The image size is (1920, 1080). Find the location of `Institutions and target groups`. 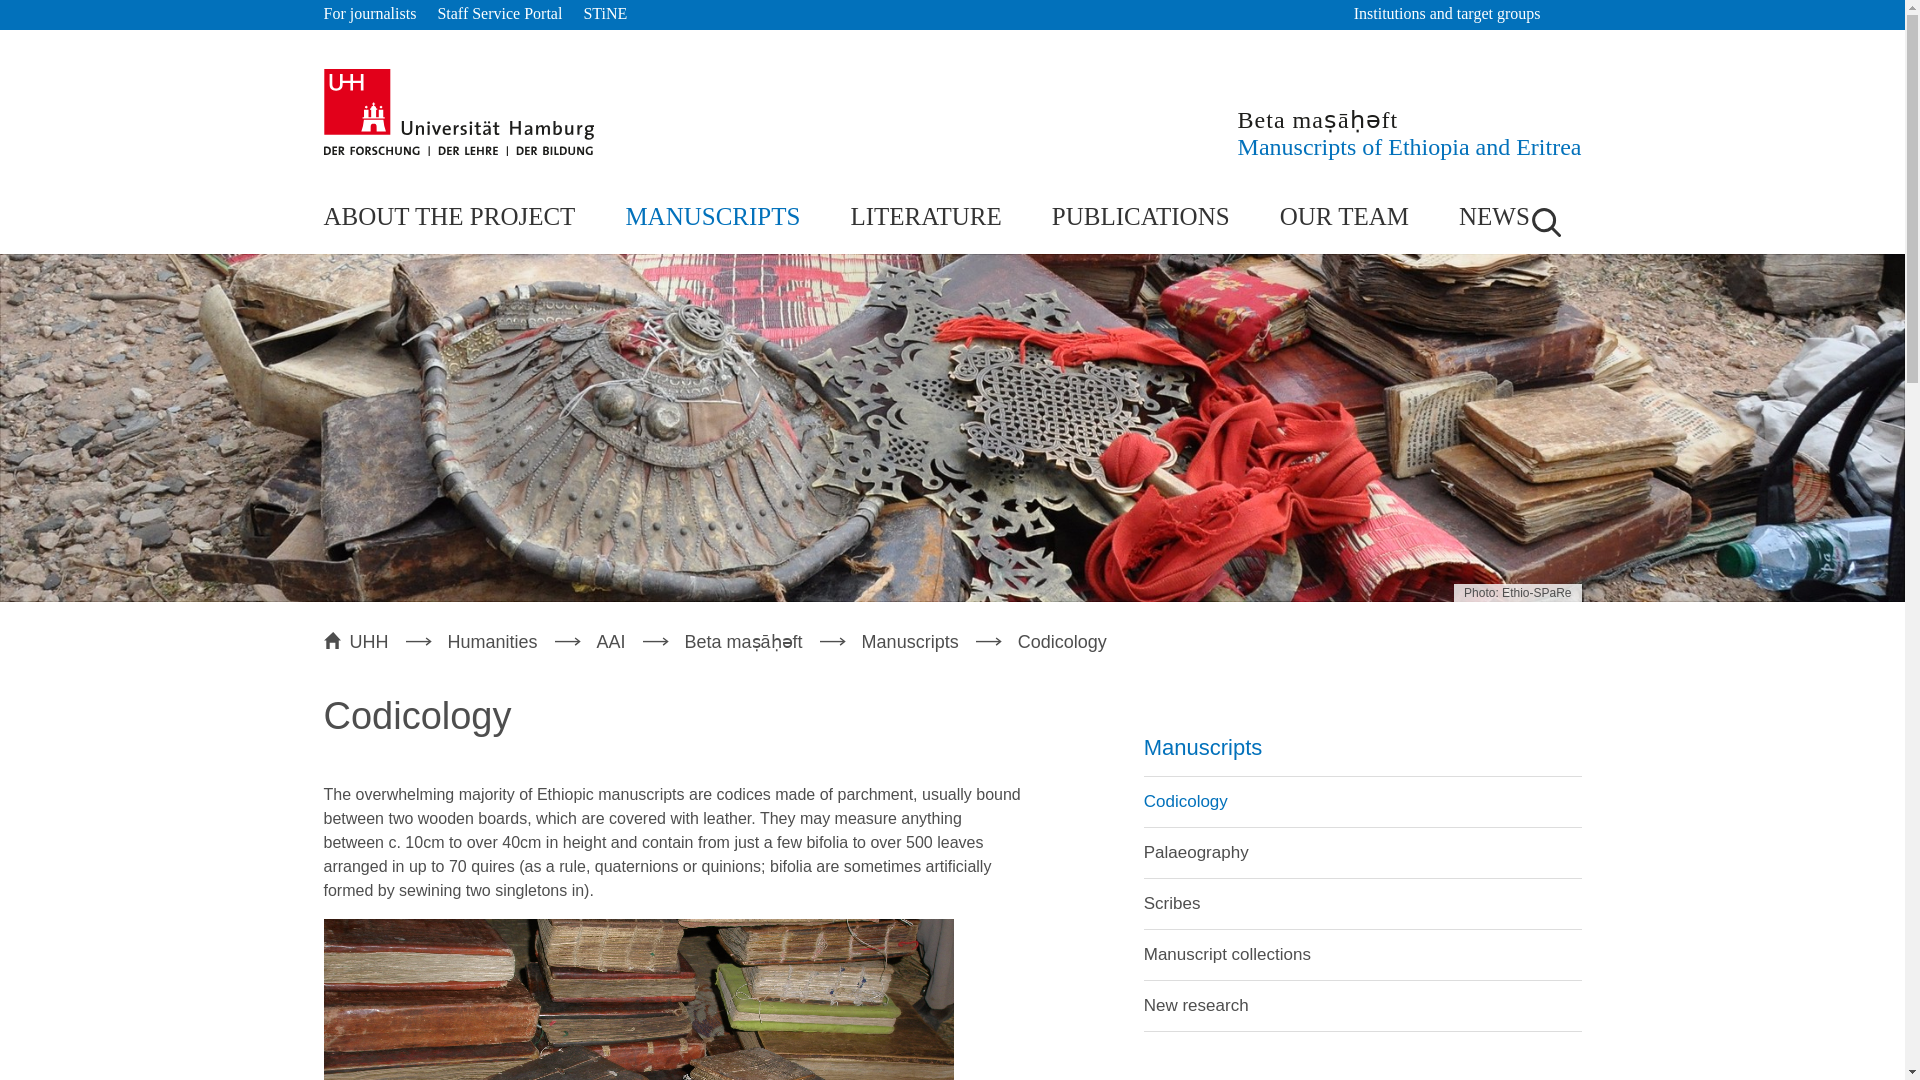

Institutions and target groups is located at coordinates (1456, 15).